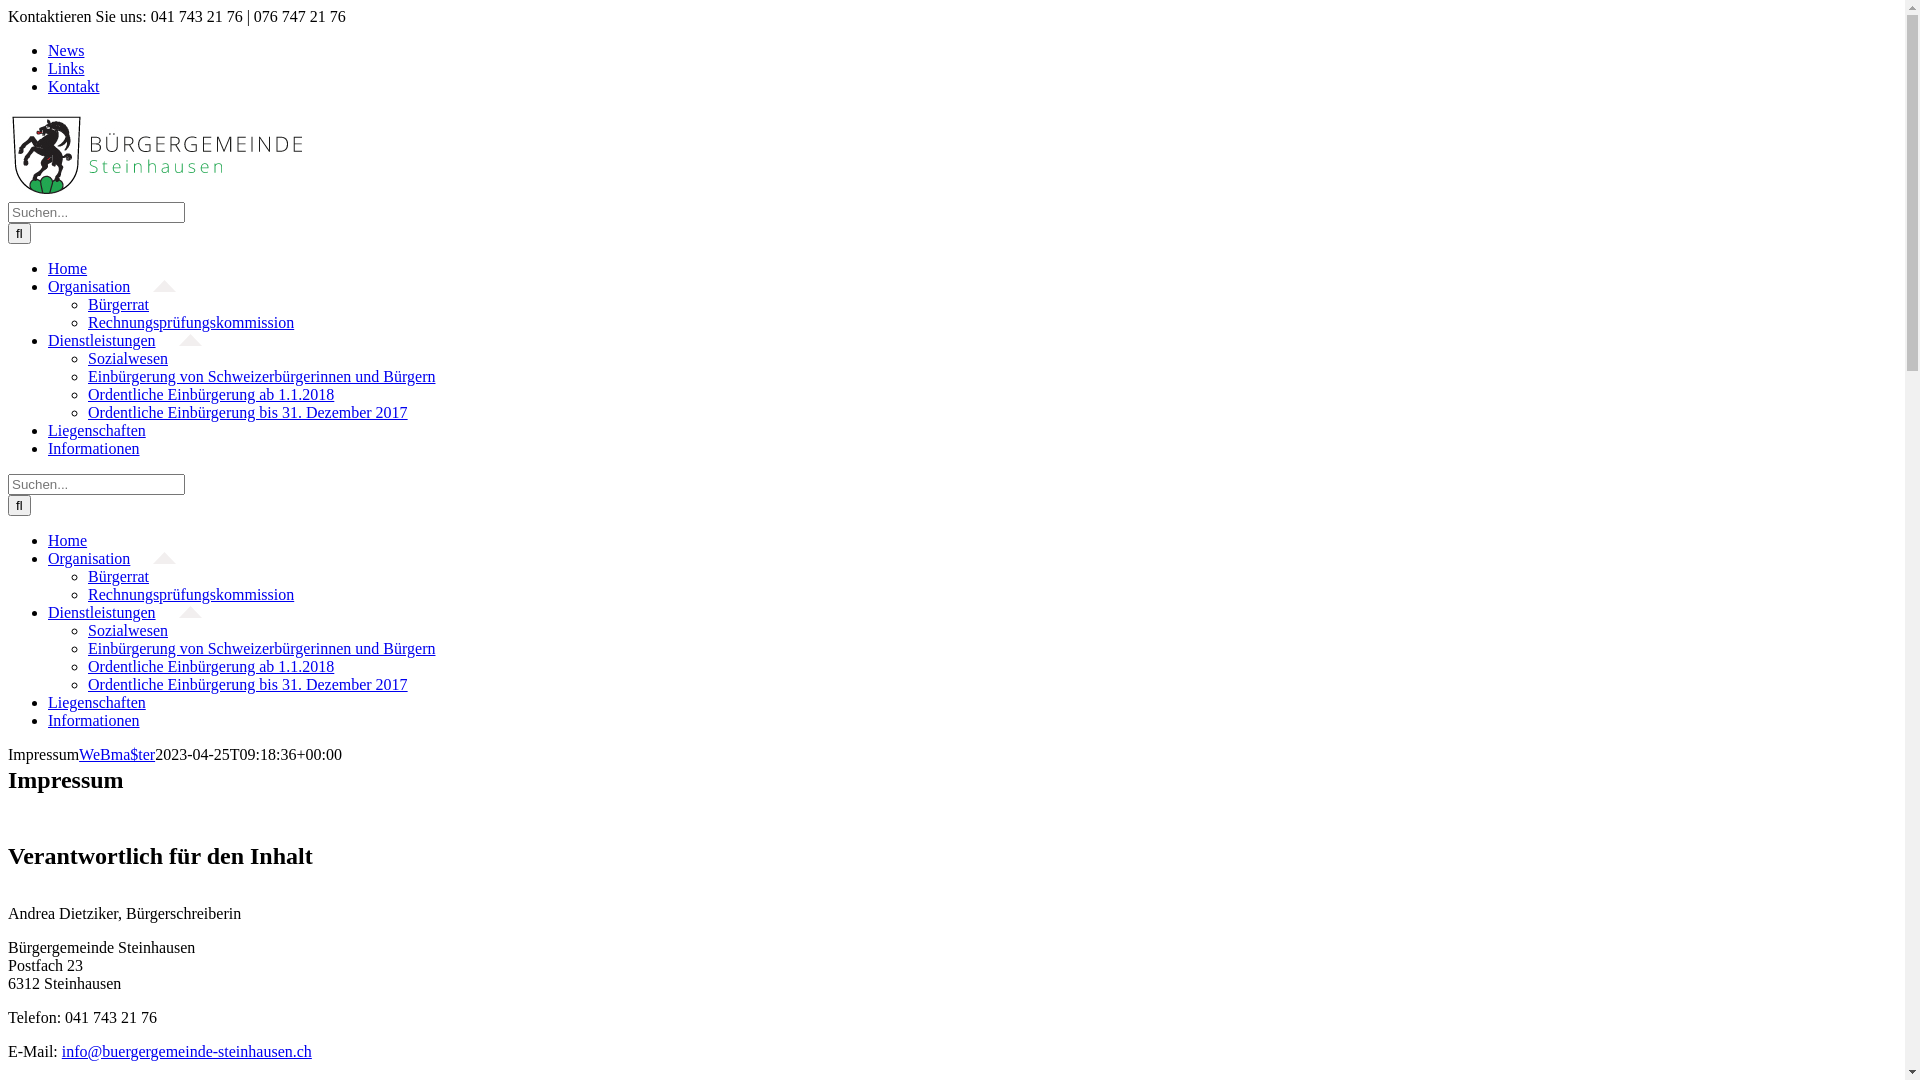 Image resolution: width=1920 pixels, height=1080 pixels. Describe the element at coordinates (85, 86) in the screenshot. I see `Kontakt` at that location.